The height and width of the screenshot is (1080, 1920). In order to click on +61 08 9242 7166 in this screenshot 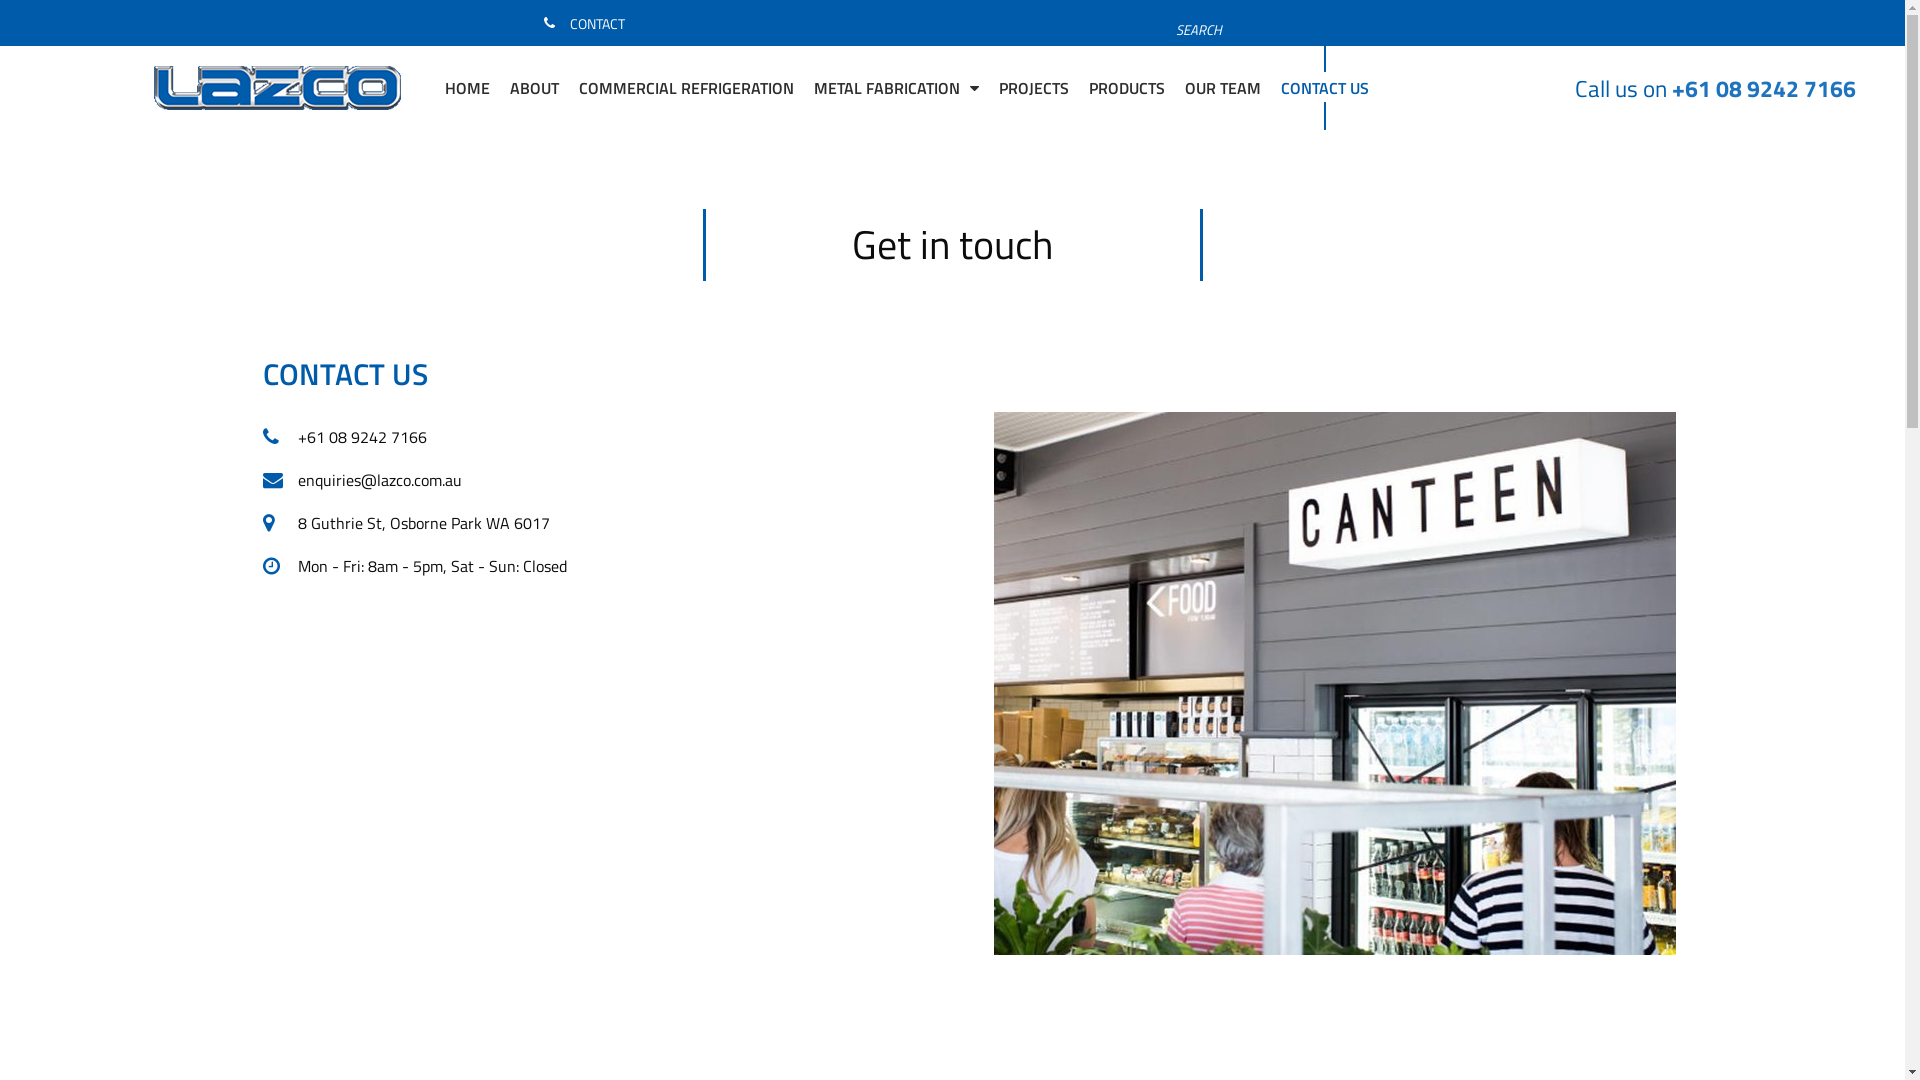, I will do `click(521, 437)`.